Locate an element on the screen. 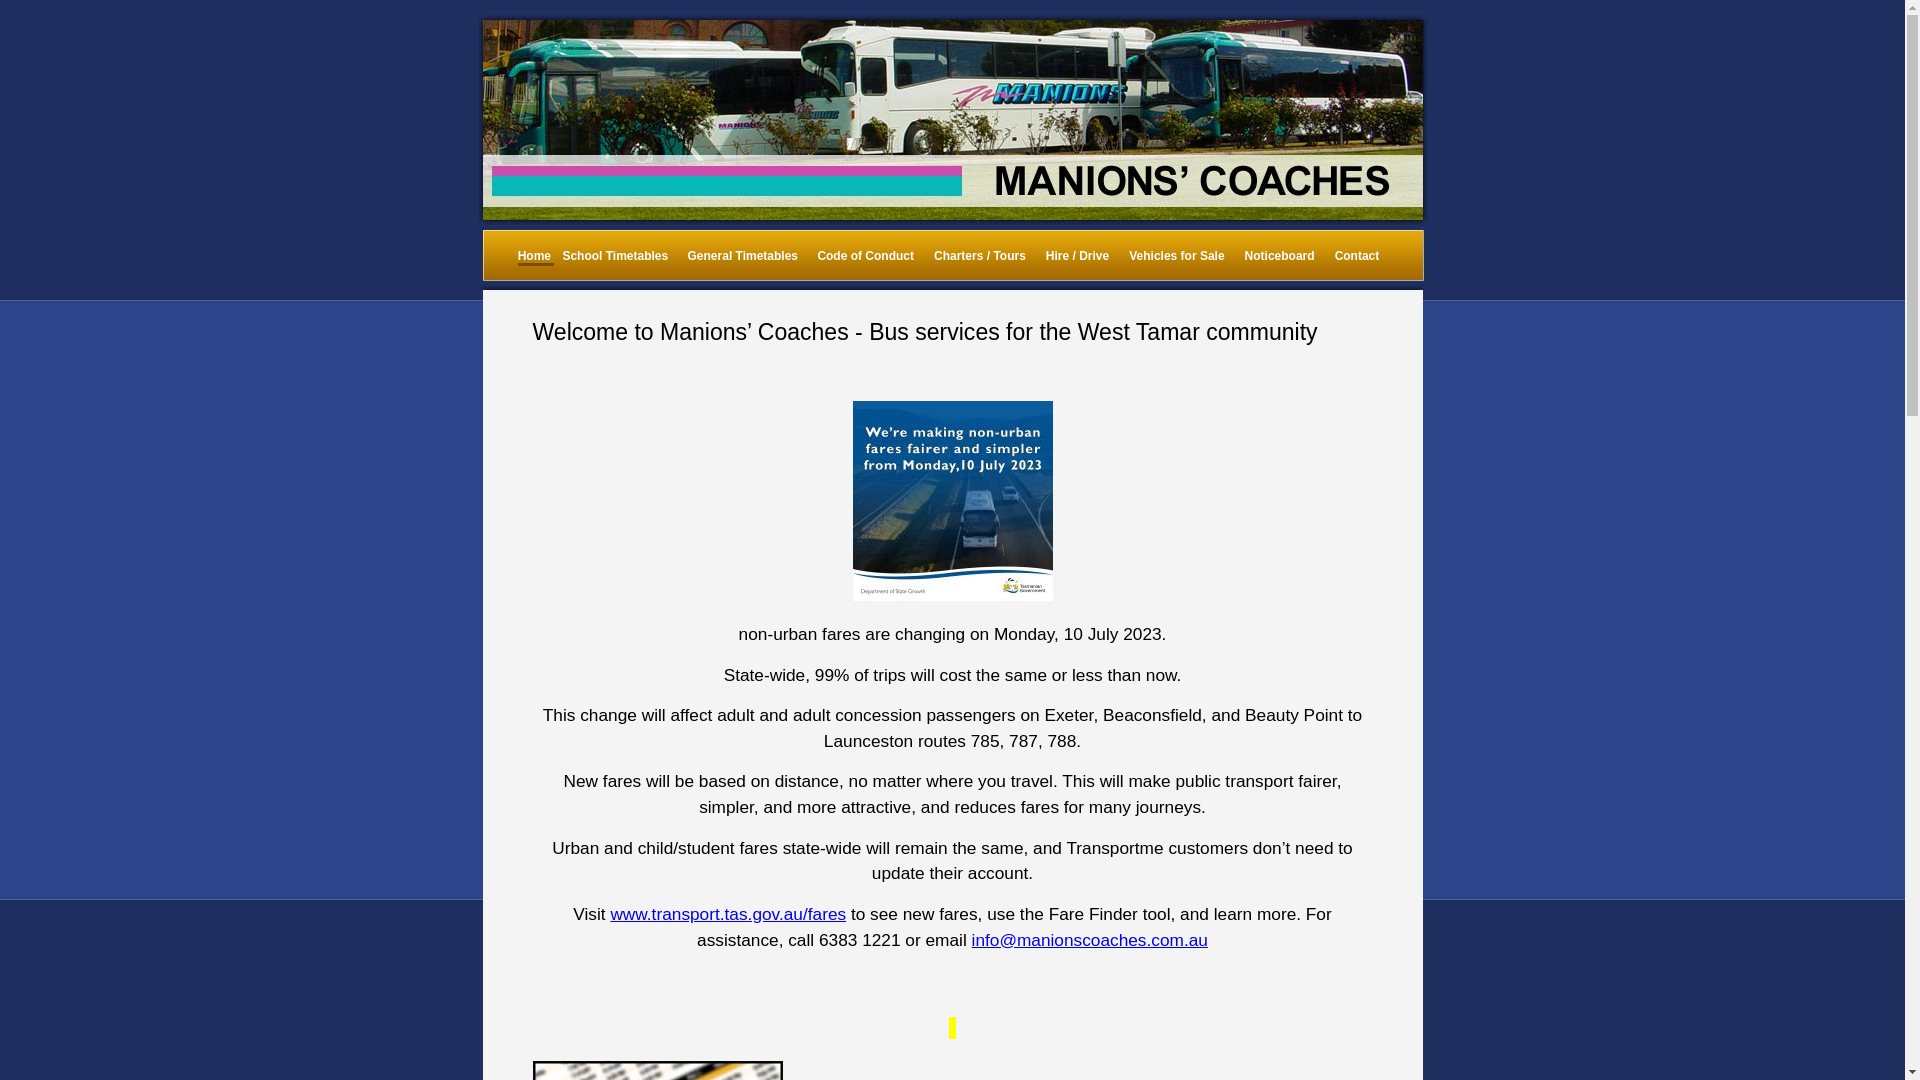  Charters / Tours is located at coordinates (980, 256).